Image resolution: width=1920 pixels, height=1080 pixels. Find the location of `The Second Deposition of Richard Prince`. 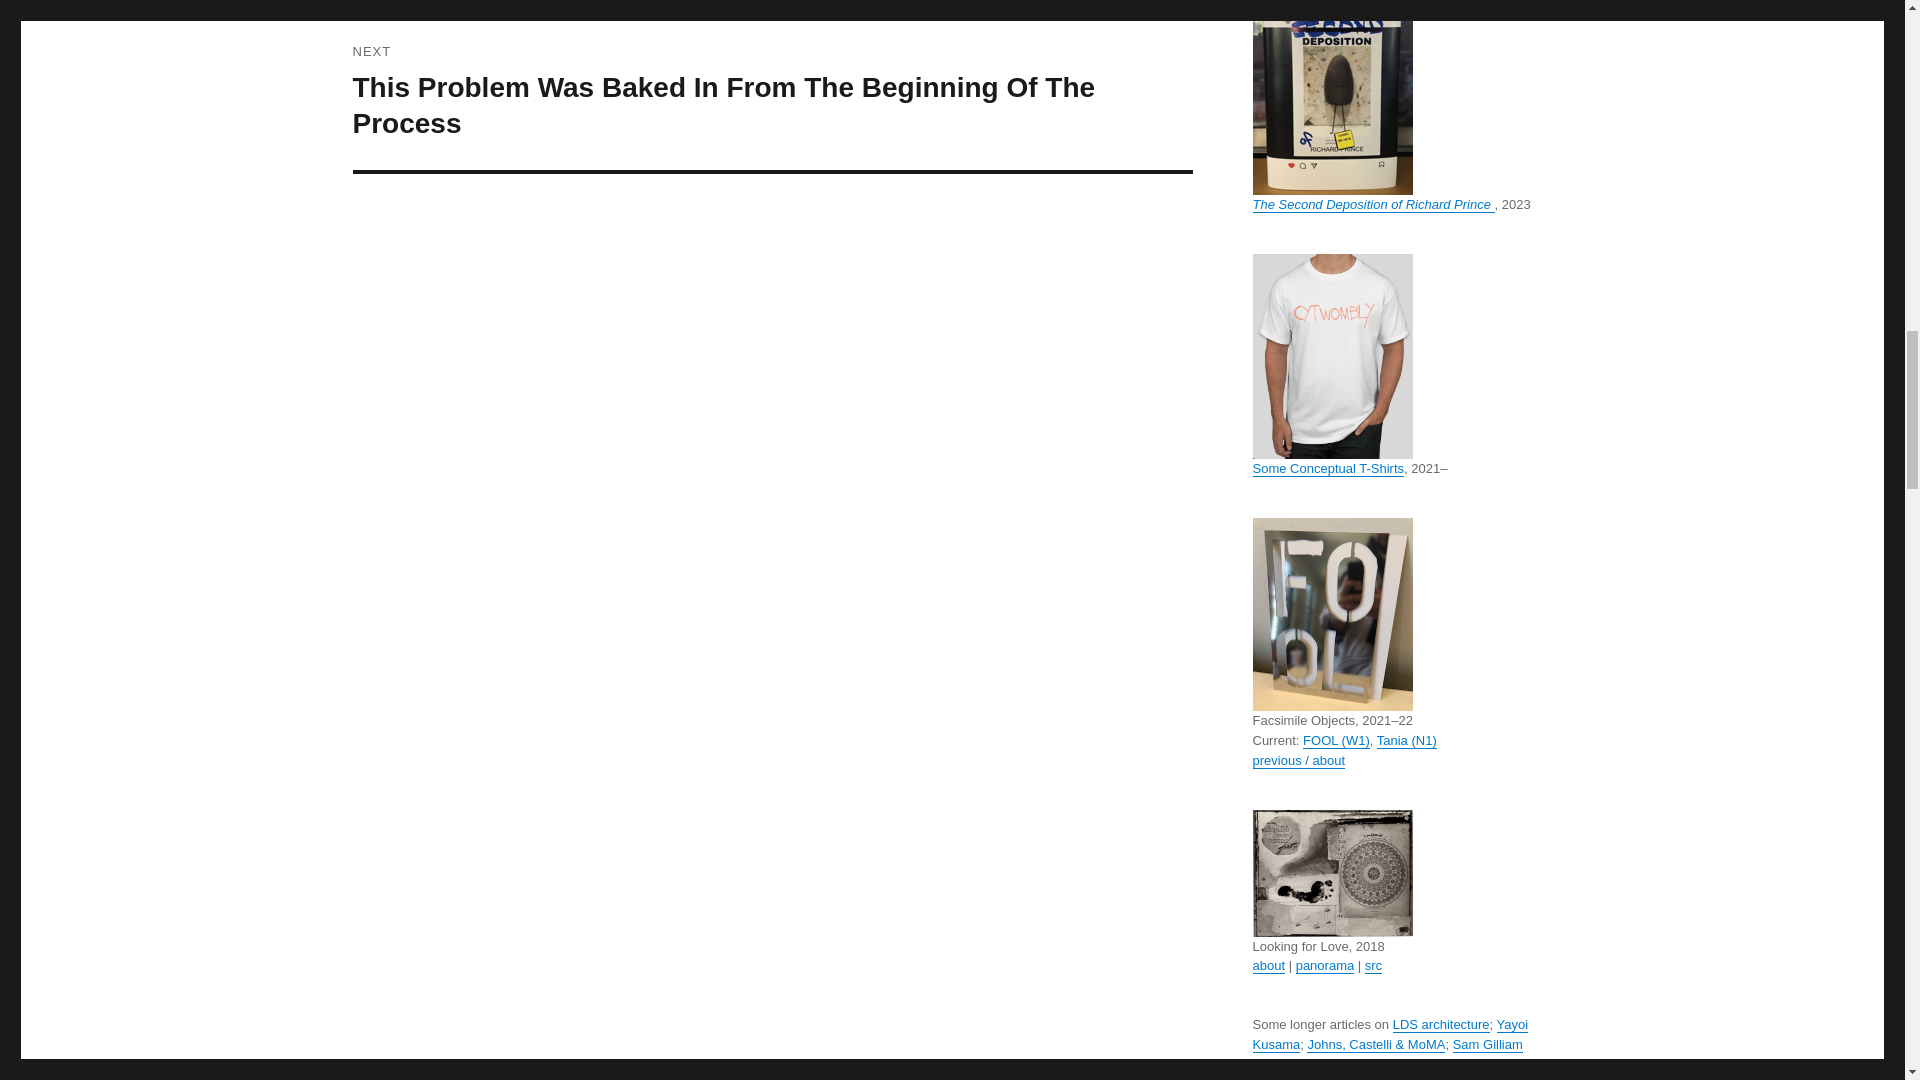

The Second Deposition of Richard Prince is located at coordinates (1372, 204).